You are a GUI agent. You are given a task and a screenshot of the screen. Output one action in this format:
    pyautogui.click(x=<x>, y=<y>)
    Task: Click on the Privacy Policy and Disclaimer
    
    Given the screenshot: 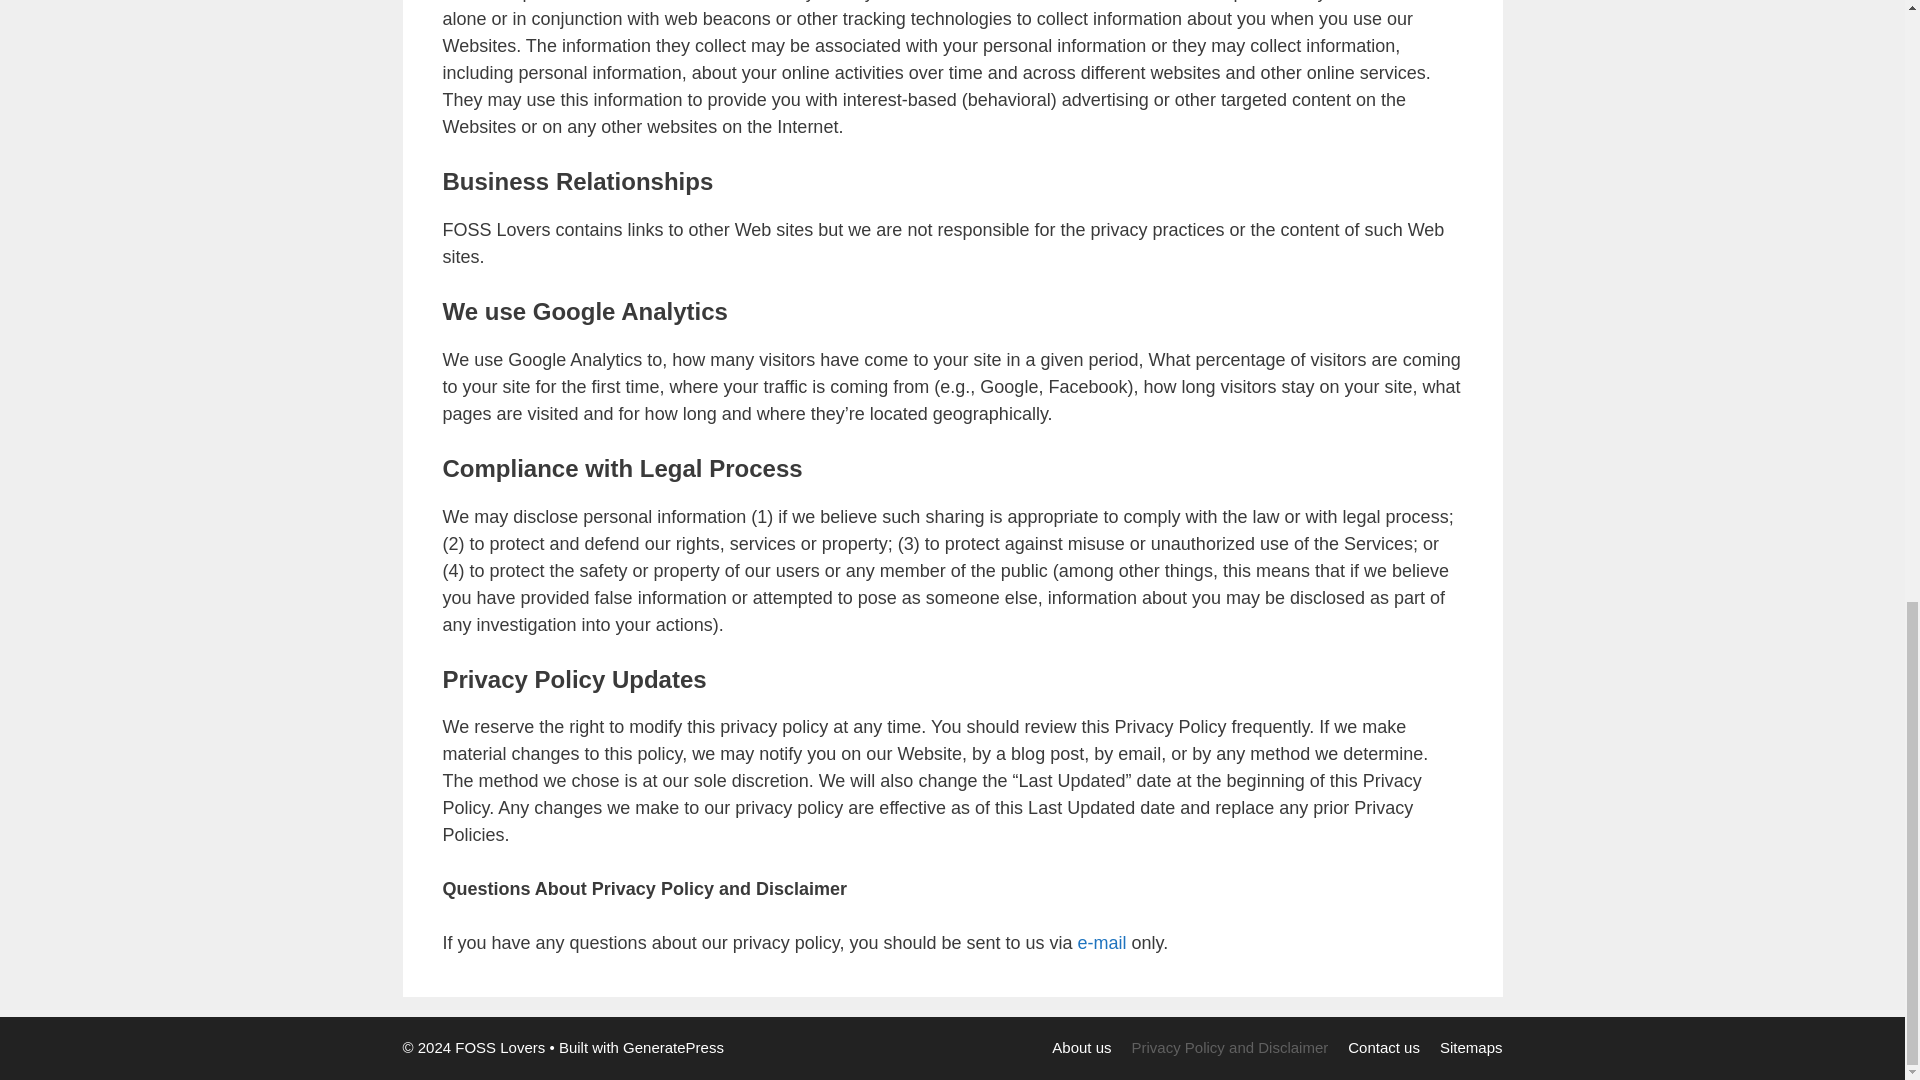 What is the action you would take?
    pyautogui.click(x=1230, y=1047)
    